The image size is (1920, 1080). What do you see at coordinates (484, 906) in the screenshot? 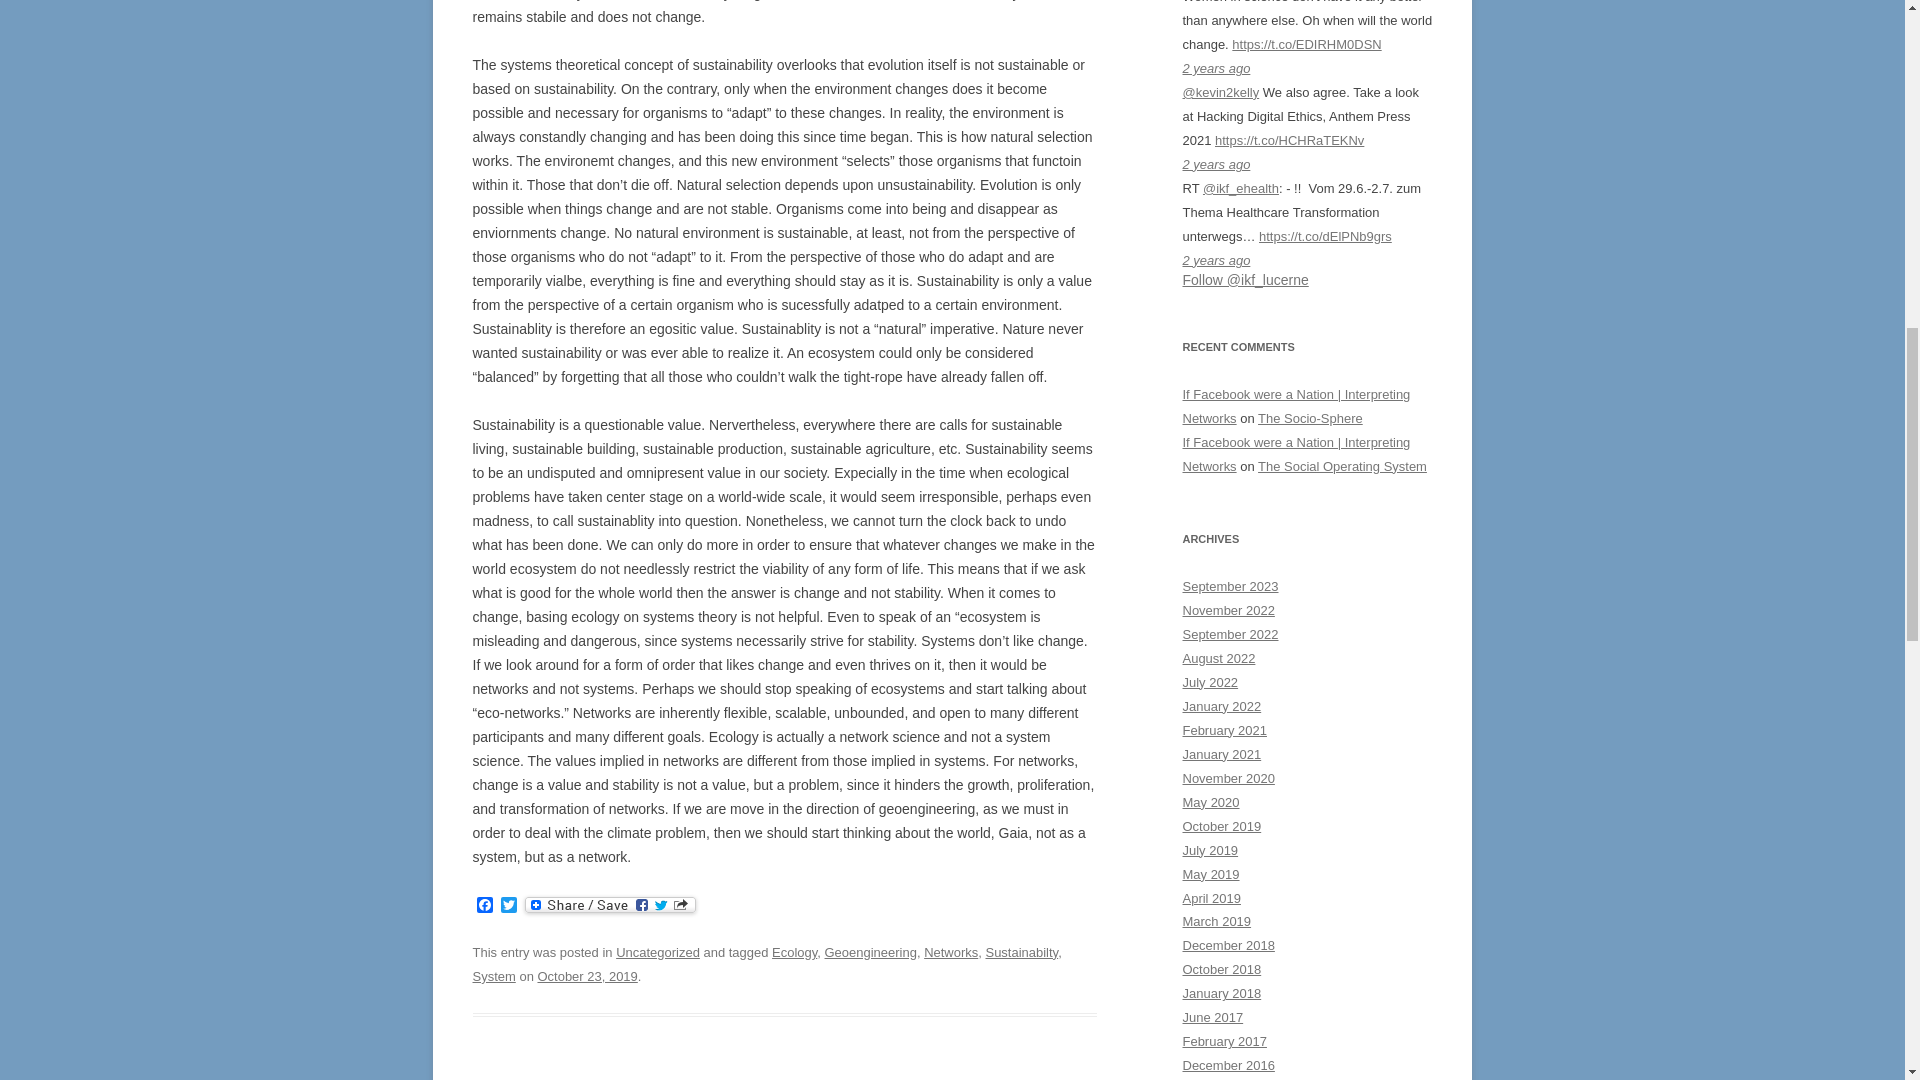
I see `Facebook` at bounding box center [484, 906].